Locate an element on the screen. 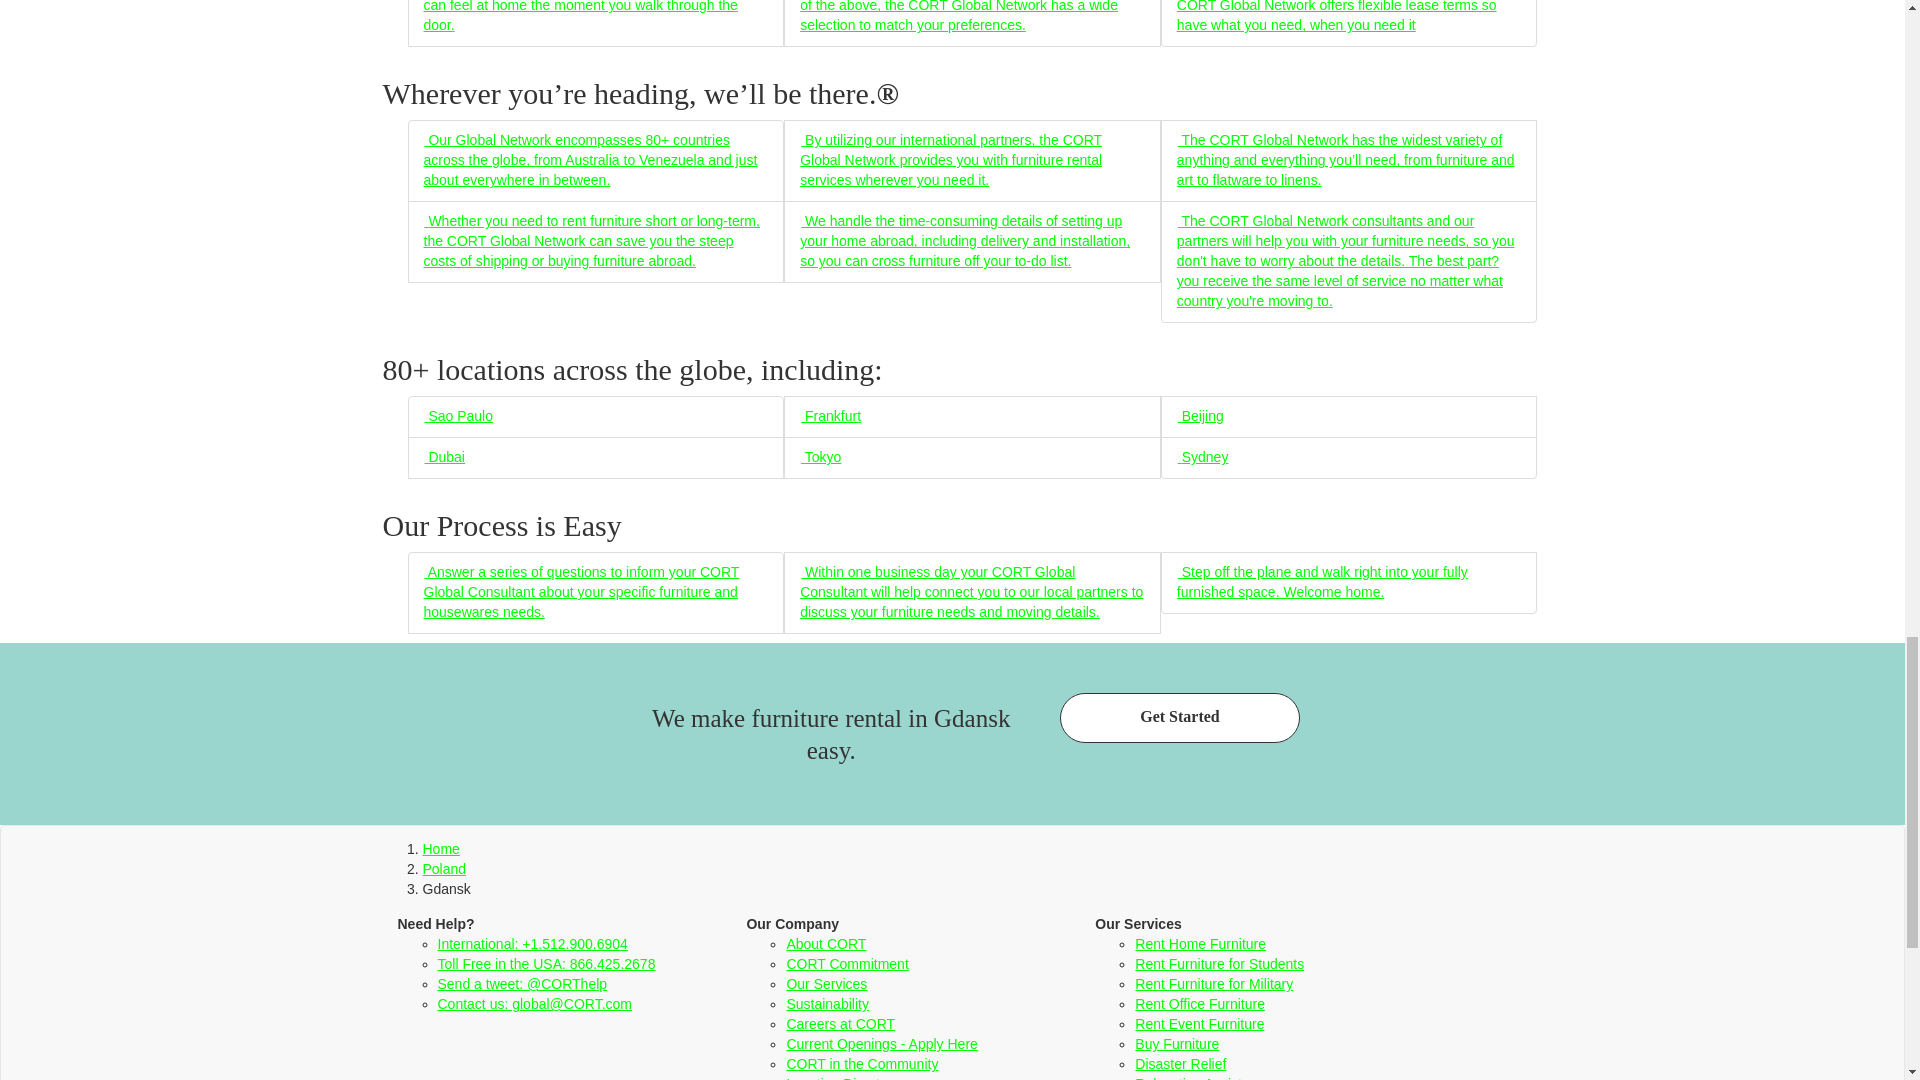  Home is located at coordinates (440, 849).